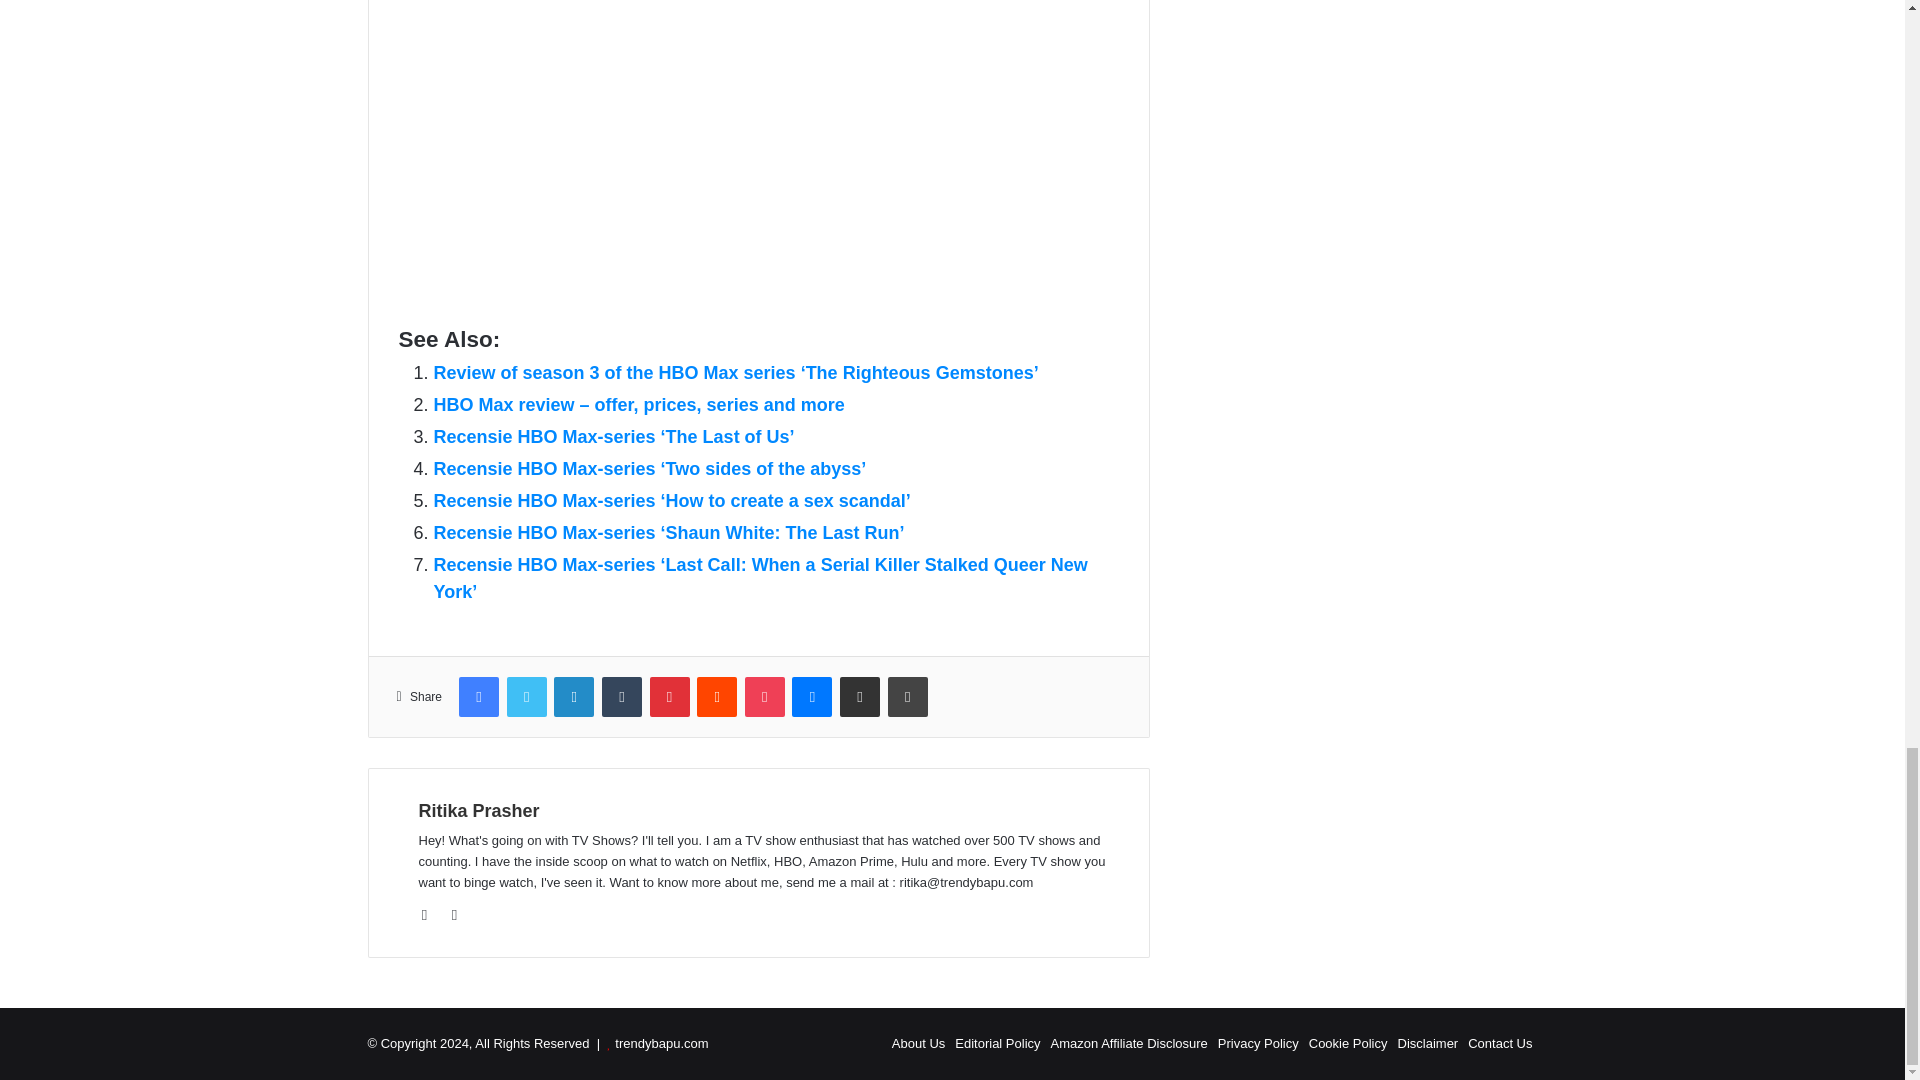  What do you see at coordinates (764, 697) in the screenshot?
I see `Pocket` at bounding box center [764, 697].